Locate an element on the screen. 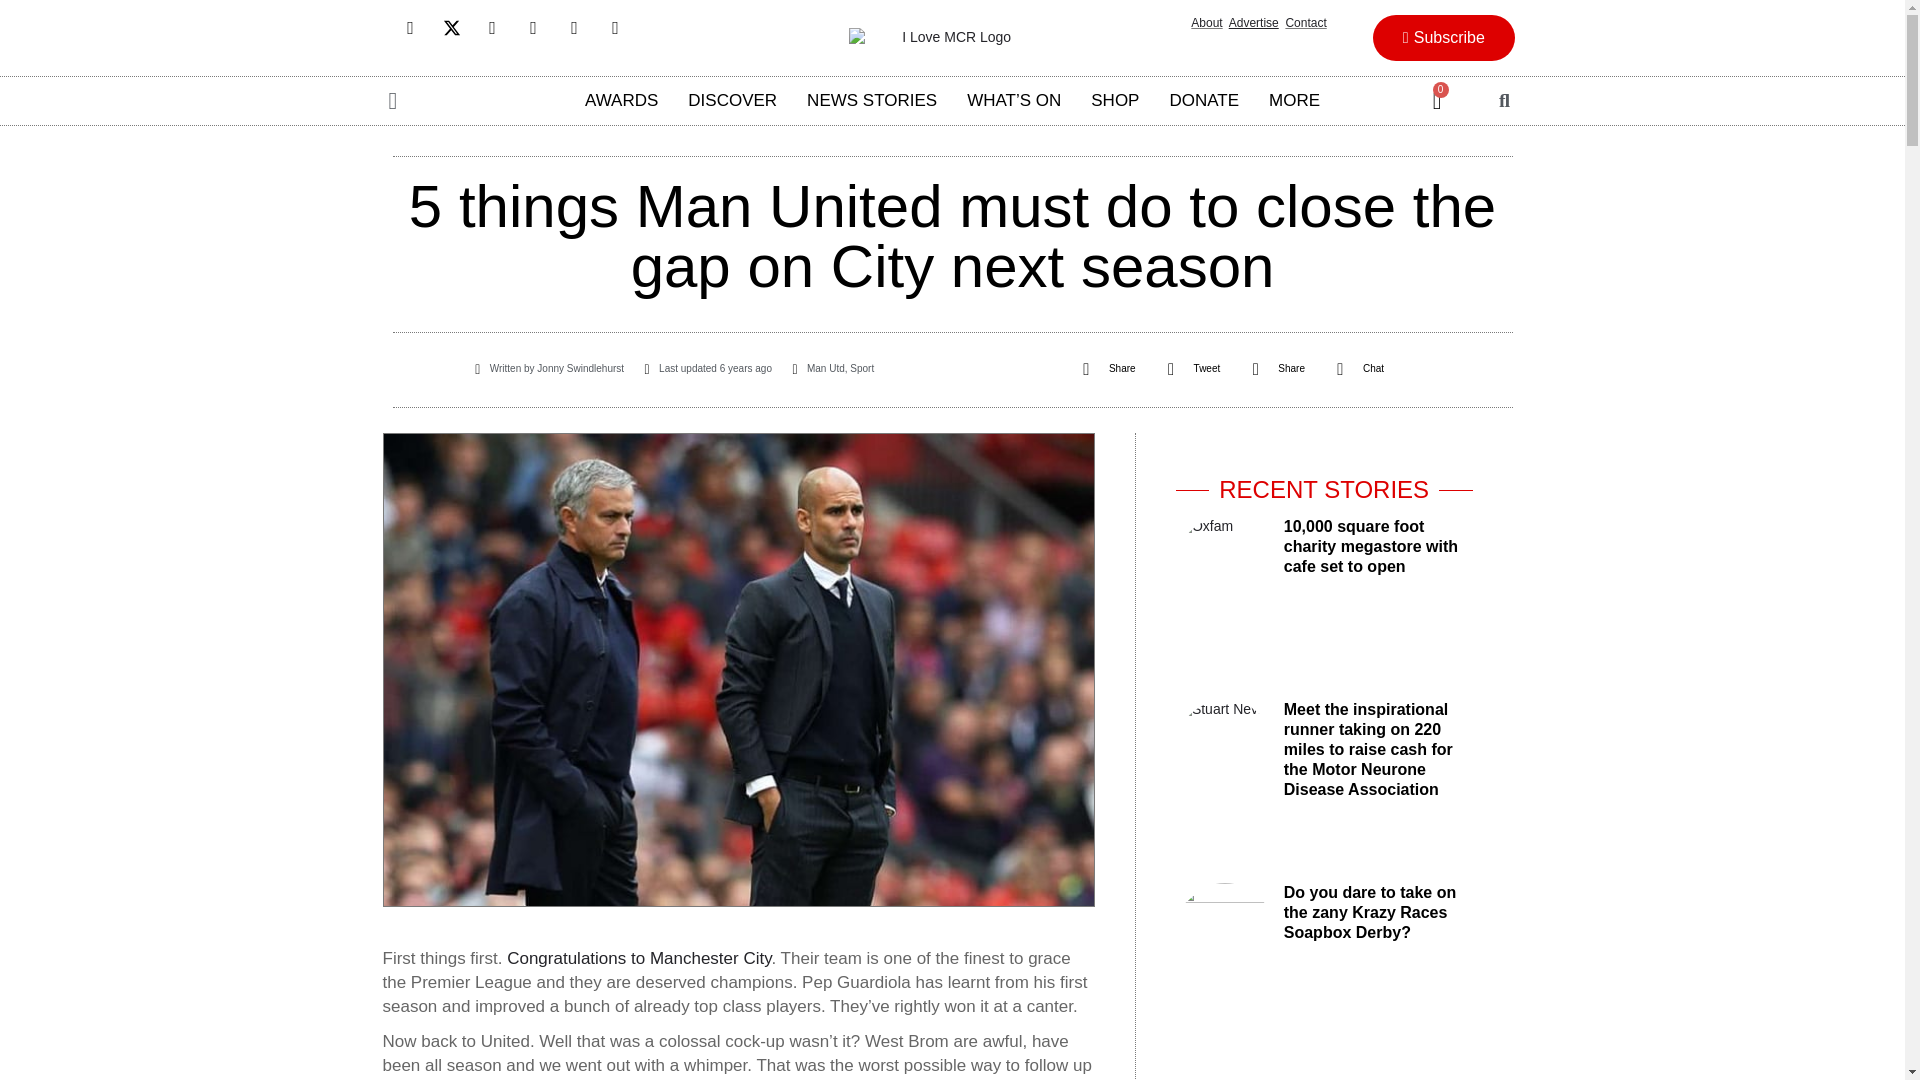 This screenshot has height=1080, width=1920. ilovemcr-website-logo 544 is located at coordinates (948, 38).